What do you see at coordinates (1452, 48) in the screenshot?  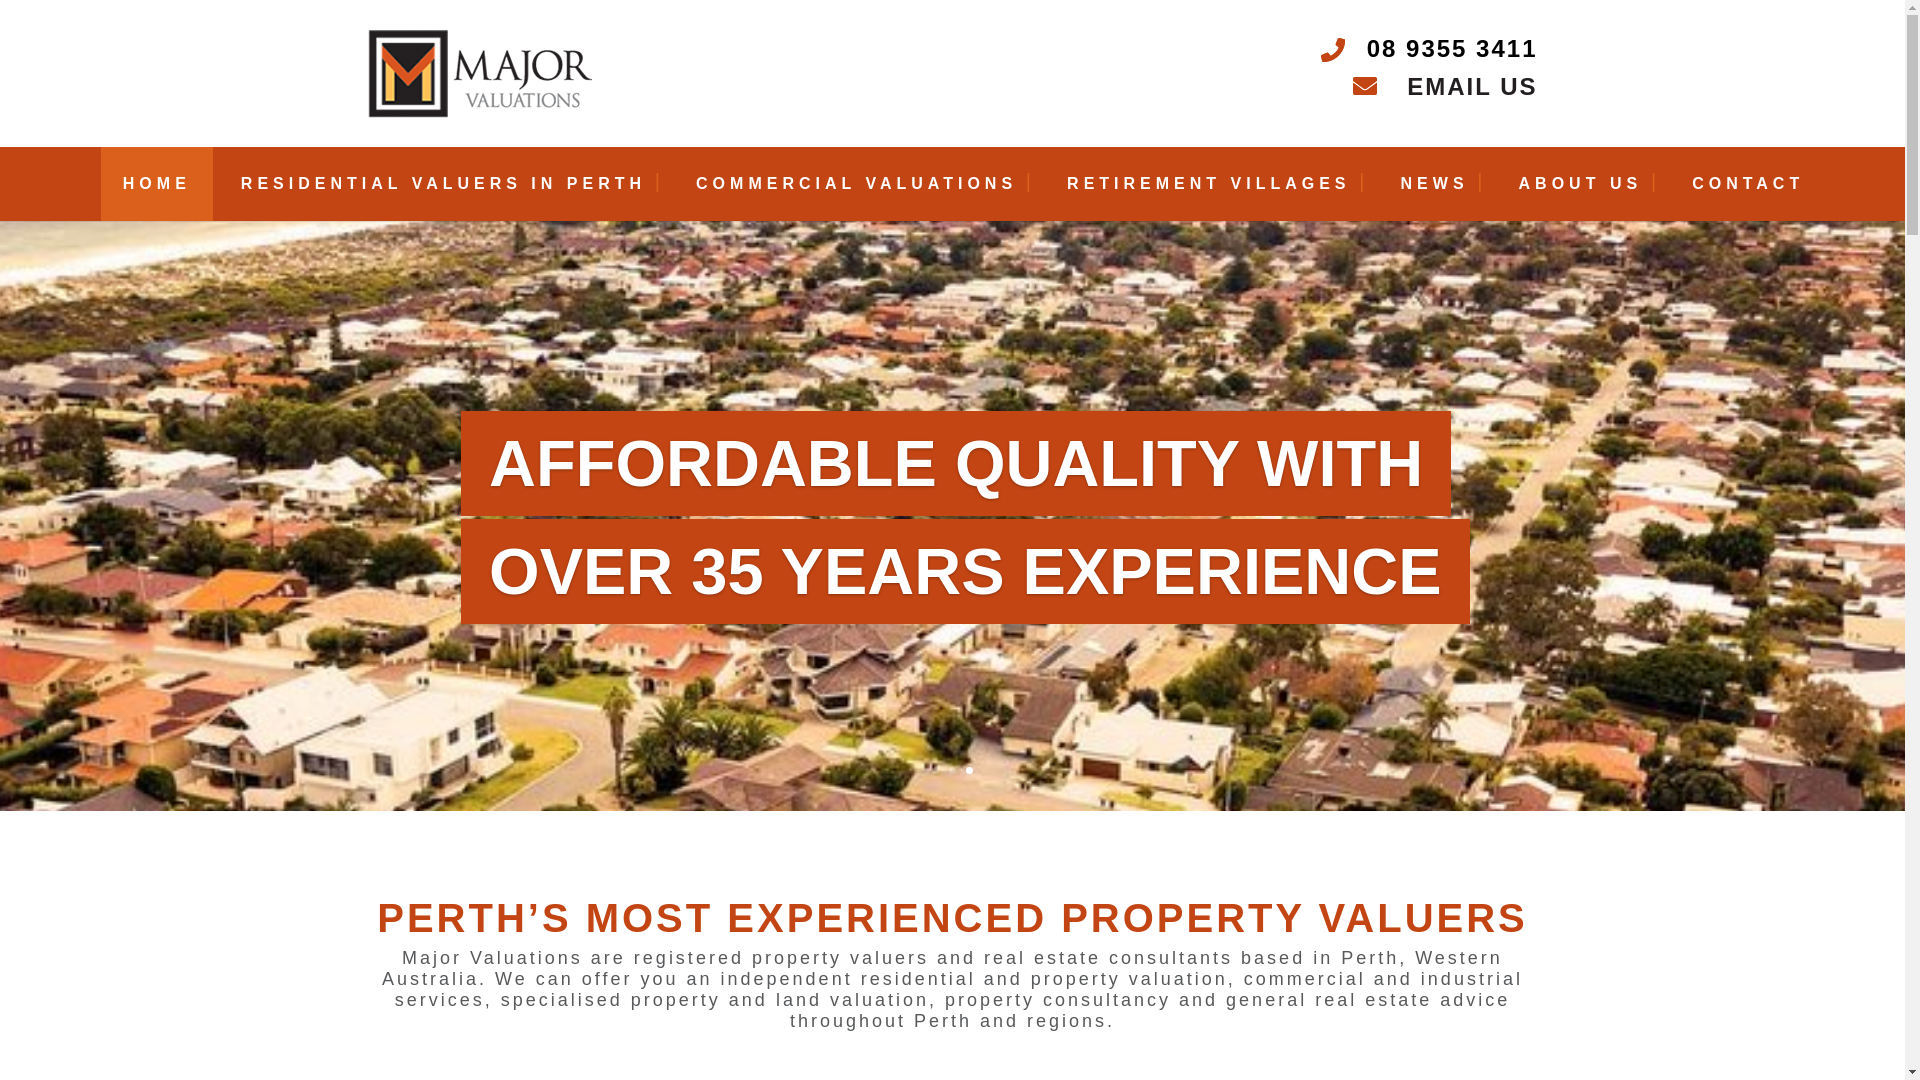 I see `08 9355 3411` at bounding box center [1452, 48].